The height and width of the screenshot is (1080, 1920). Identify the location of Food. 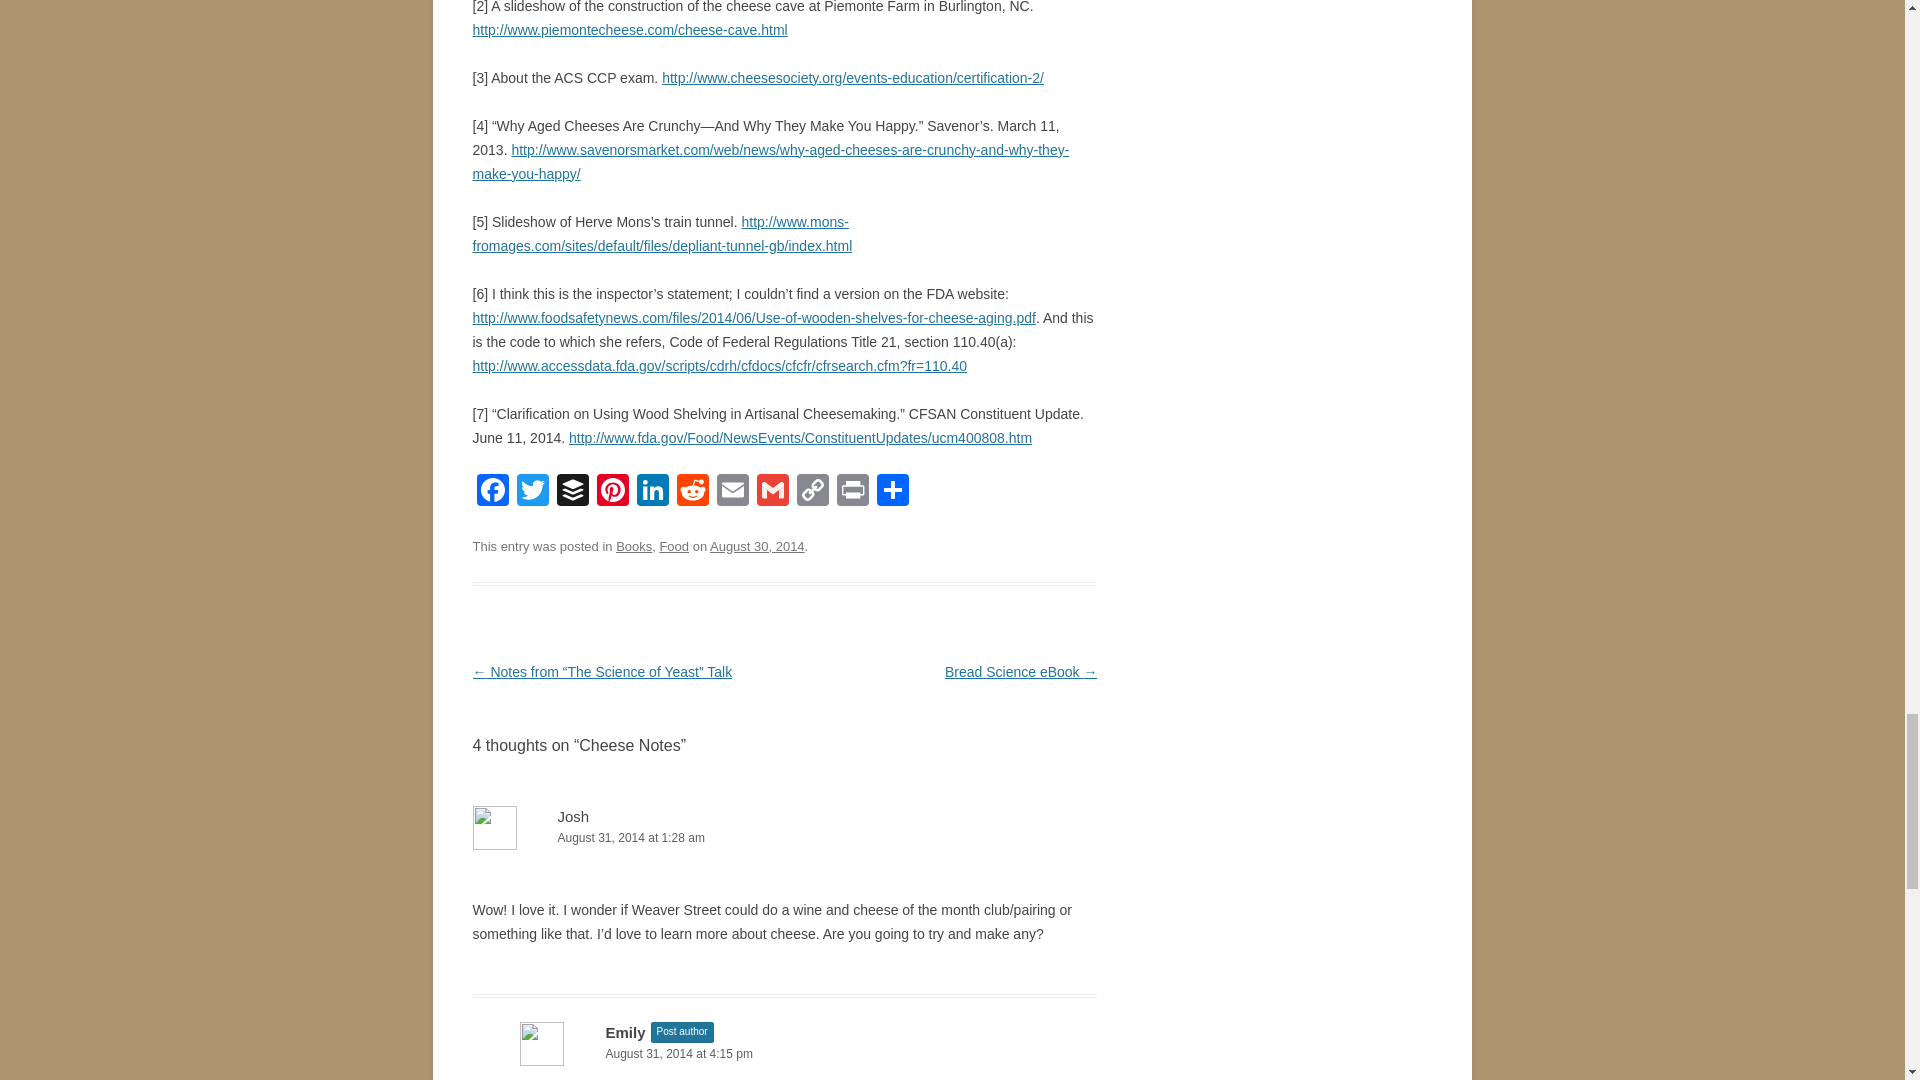
(674, 544).